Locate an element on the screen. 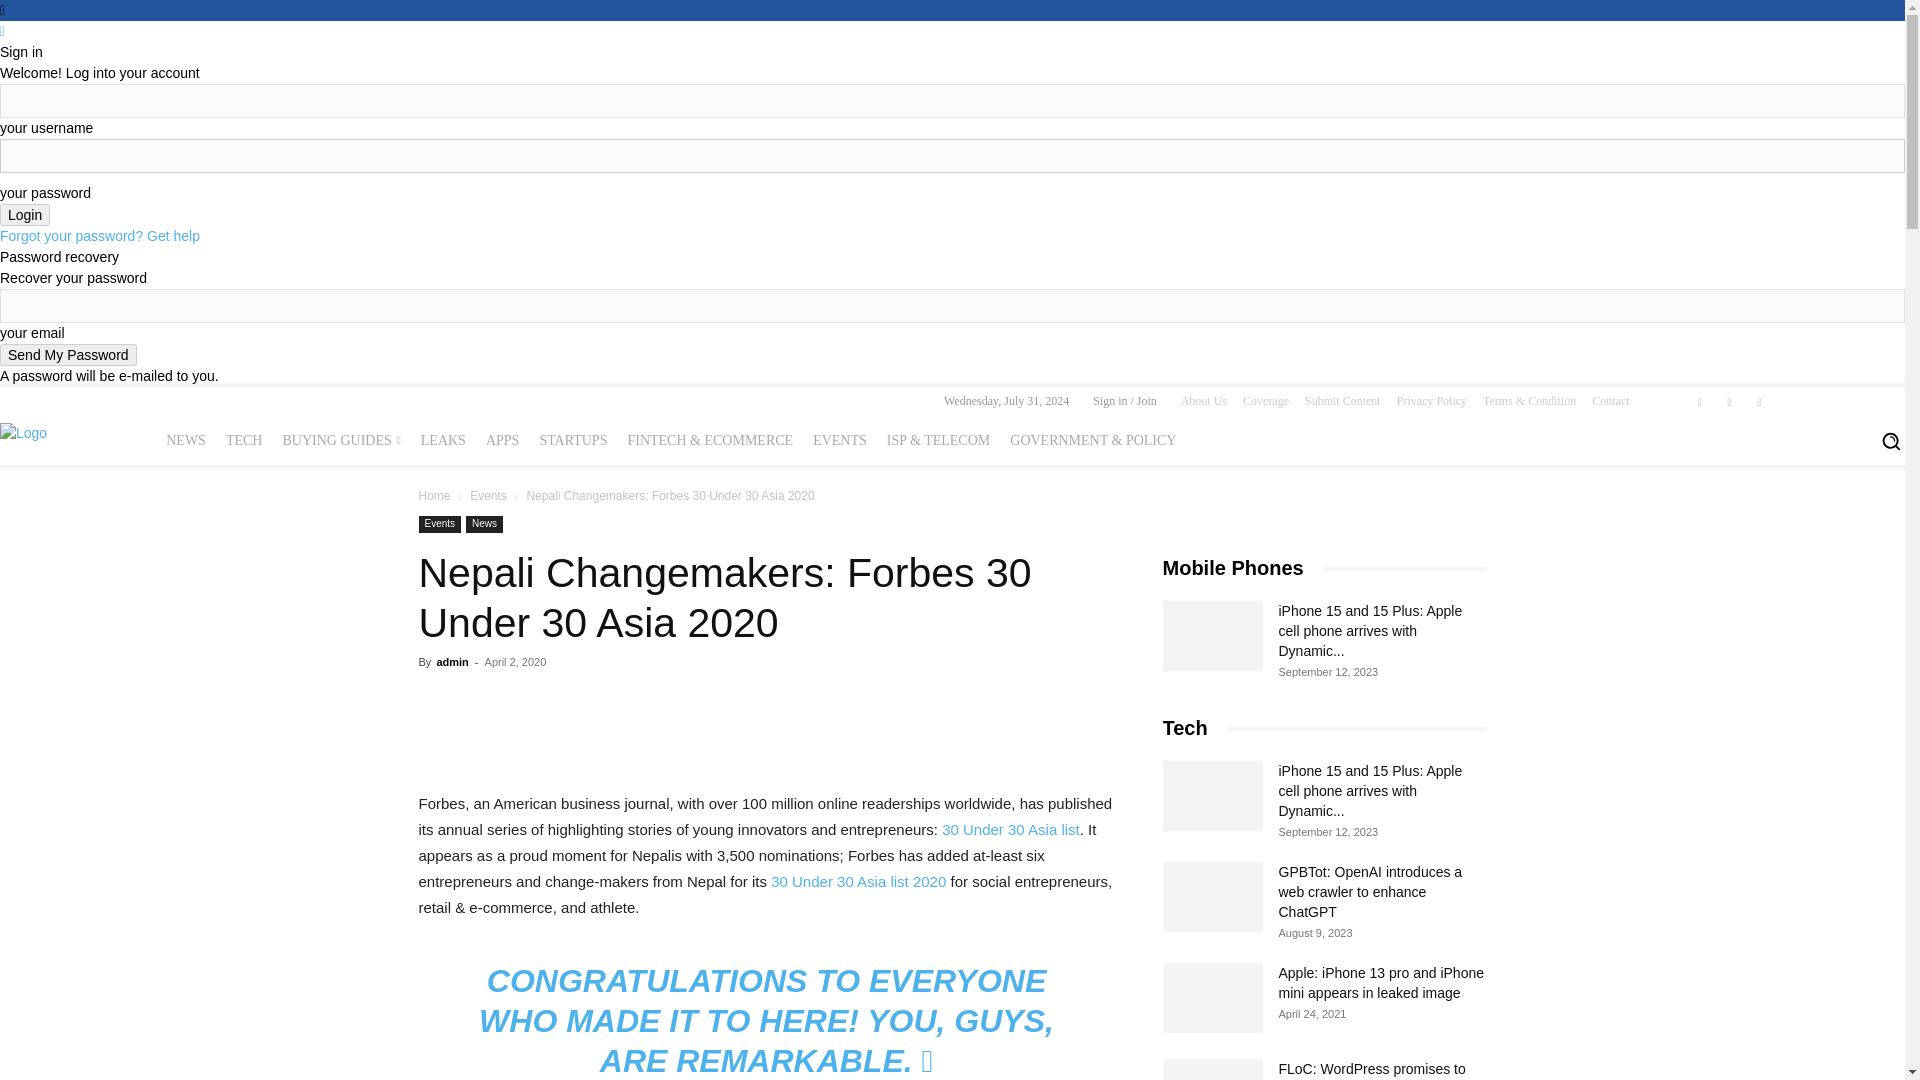  APPS is located at coordinates (502, 440).